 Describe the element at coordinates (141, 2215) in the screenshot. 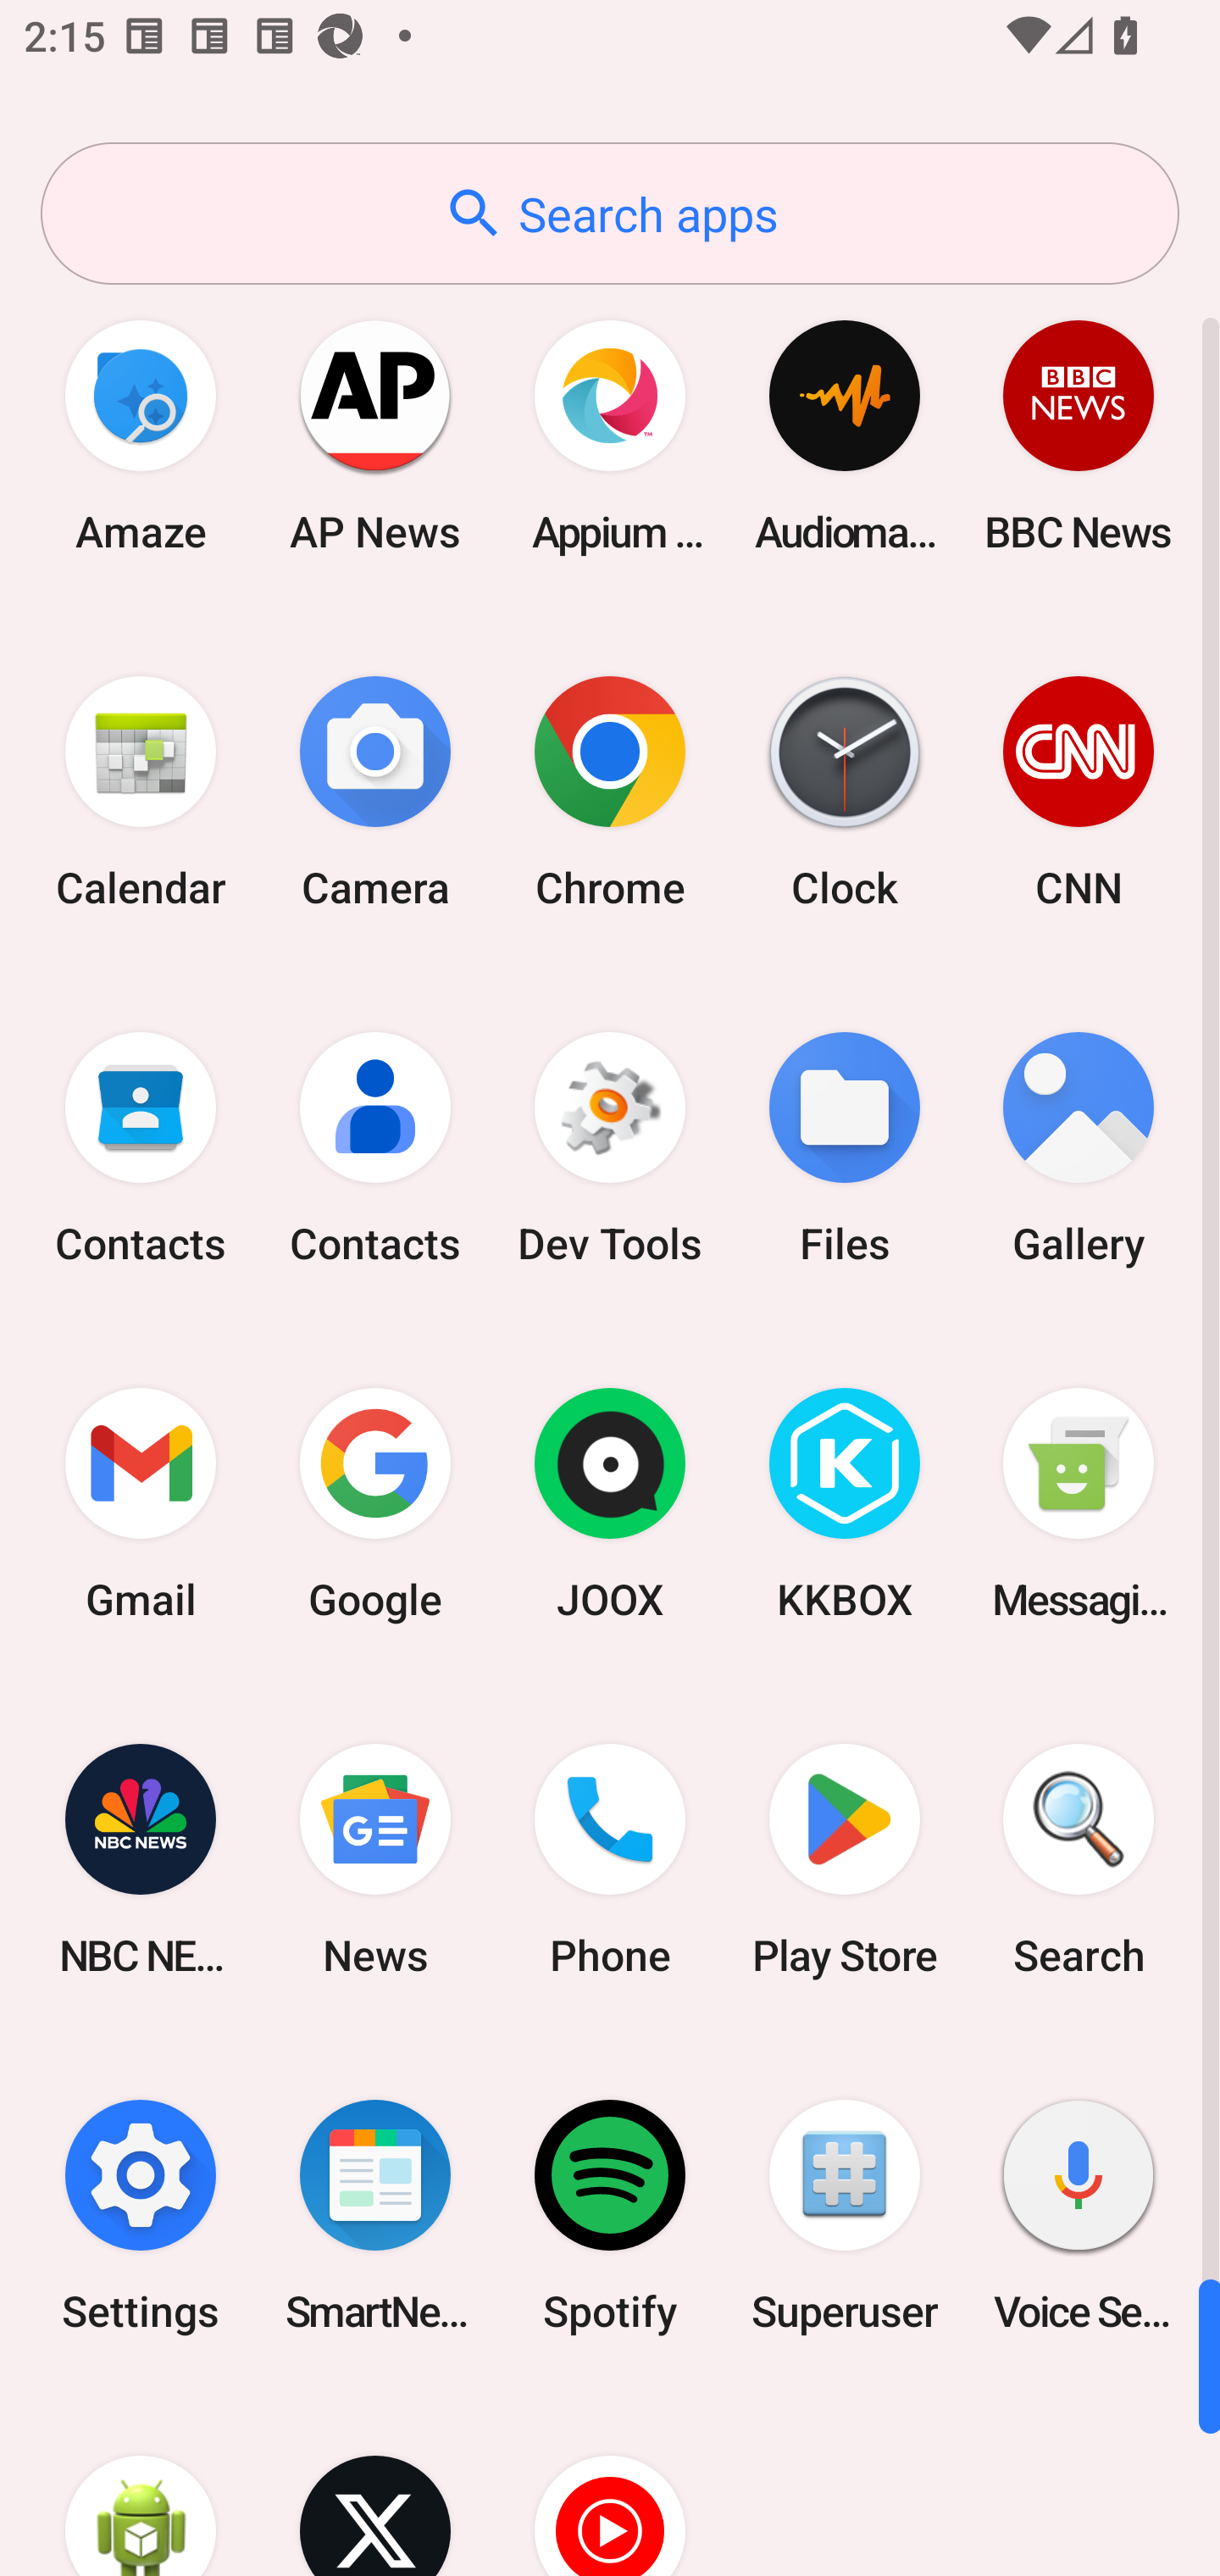

I see `Settings` at that location.